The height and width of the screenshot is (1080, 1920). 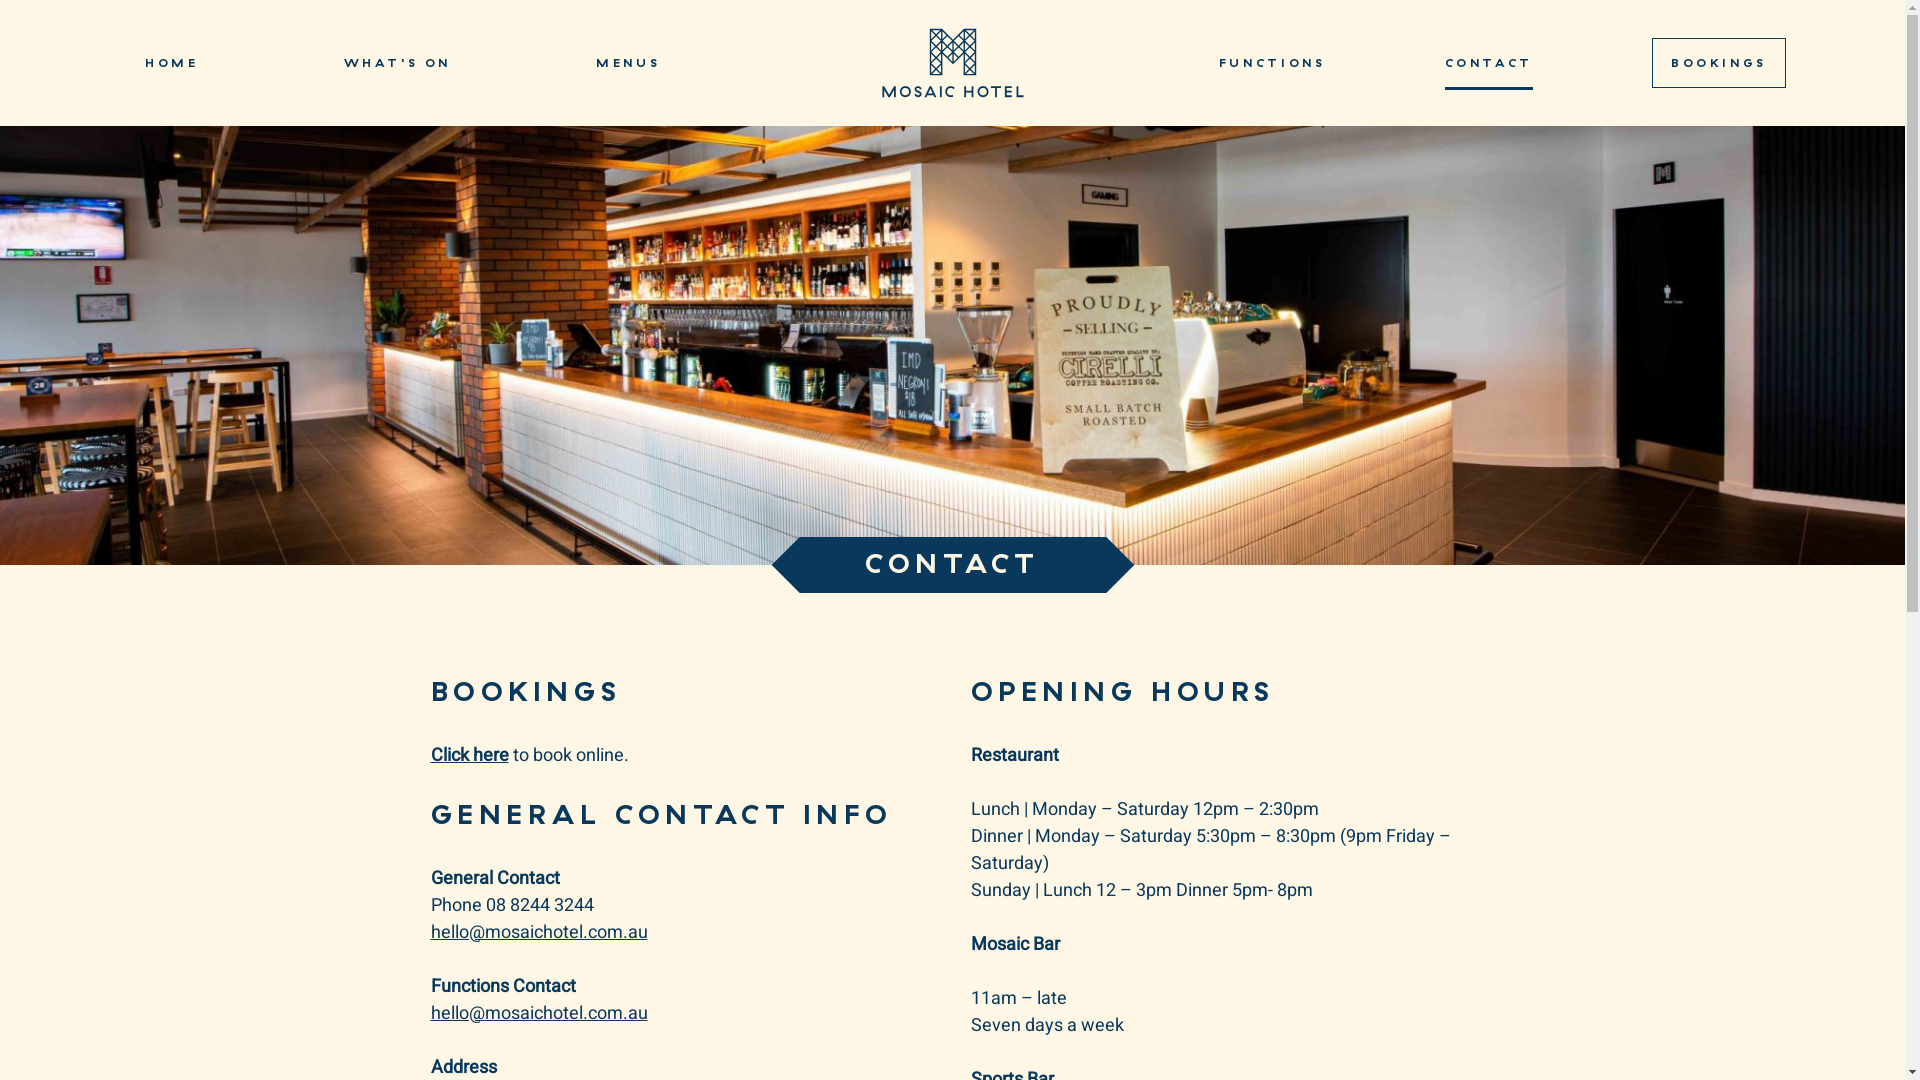 What do you see at coordinates (1272, 62) in the screenshot?
I see `FUNCTIONS` at bounding box center [1272, 62].